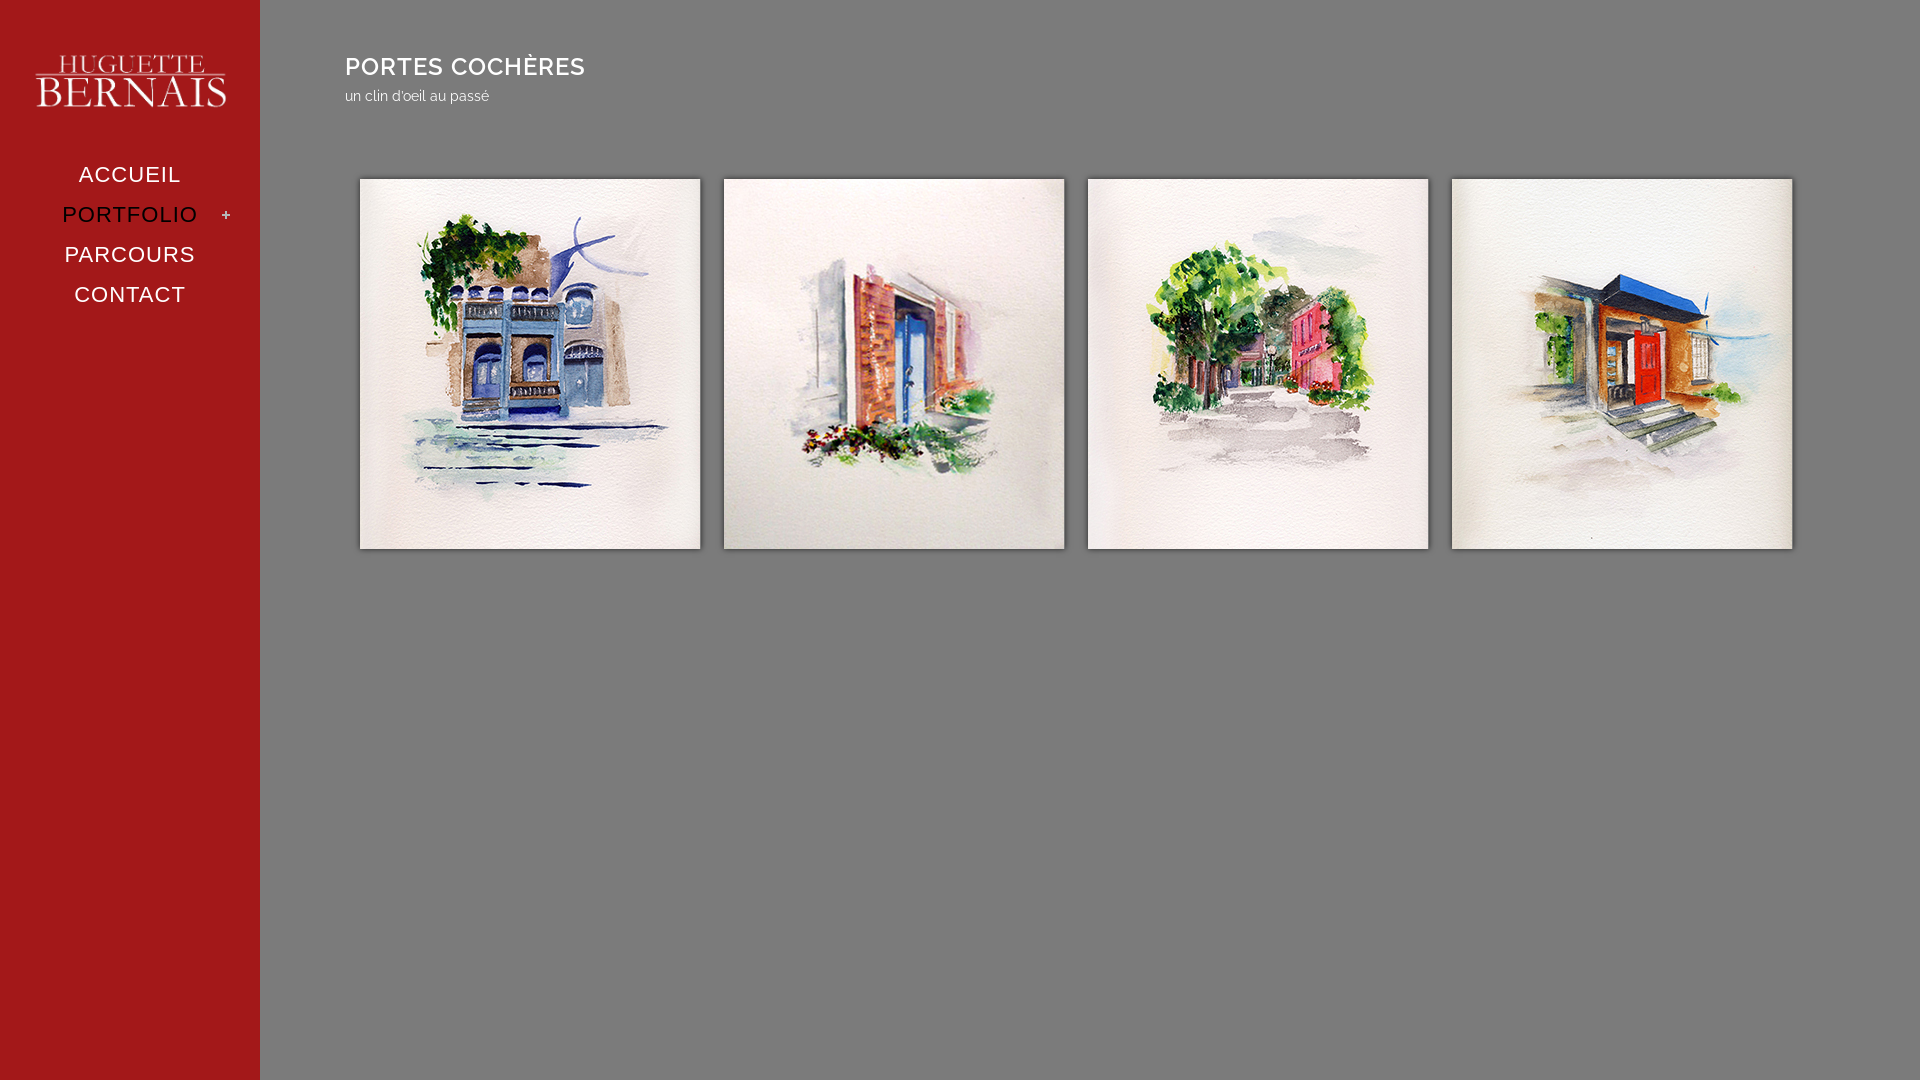 The image size is (1920, 1080). What do you see at coordinates (130, 295) in the screenshot?
I see `CONTACT` at bounding box center [130, 295].